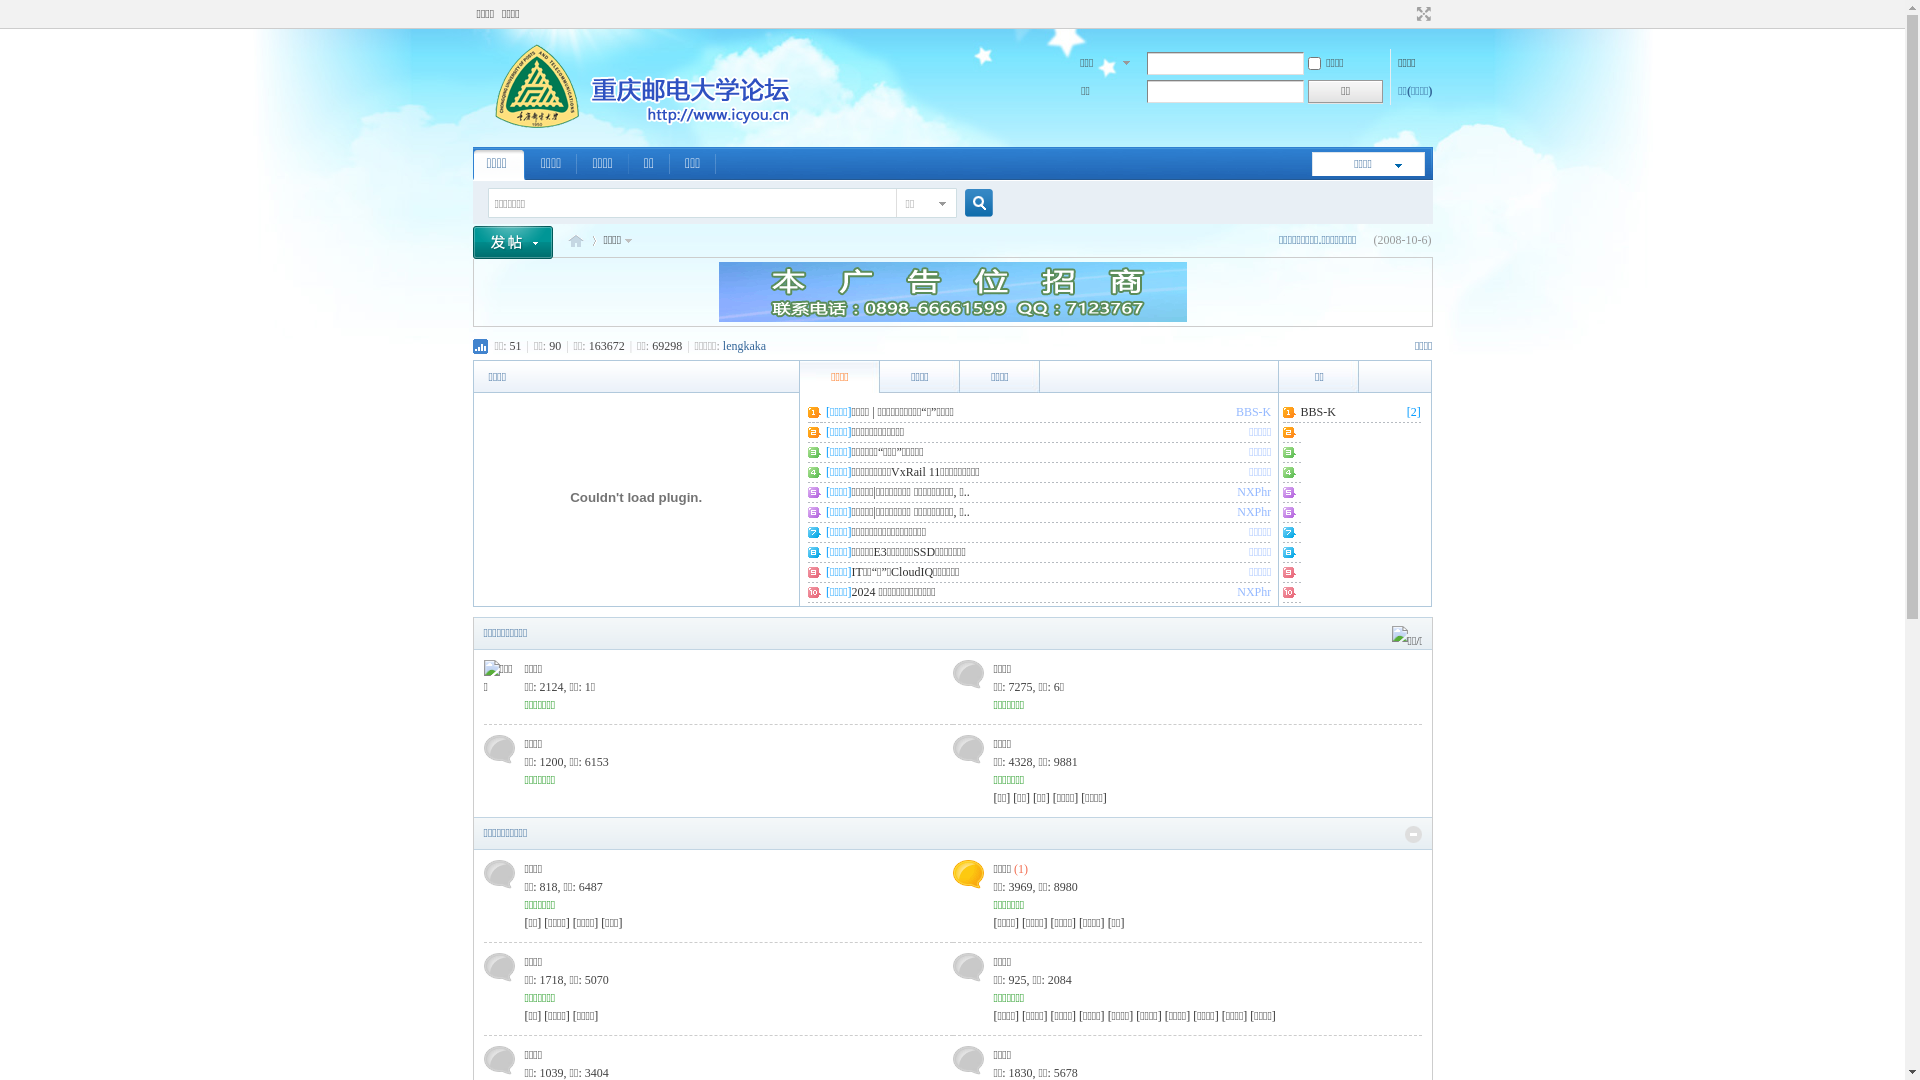 This screenshot has width=1920, height=1080. What do you see at coordinates (520, 240) in the screenshot?
I see `    ` at bounding box center [520, 240].